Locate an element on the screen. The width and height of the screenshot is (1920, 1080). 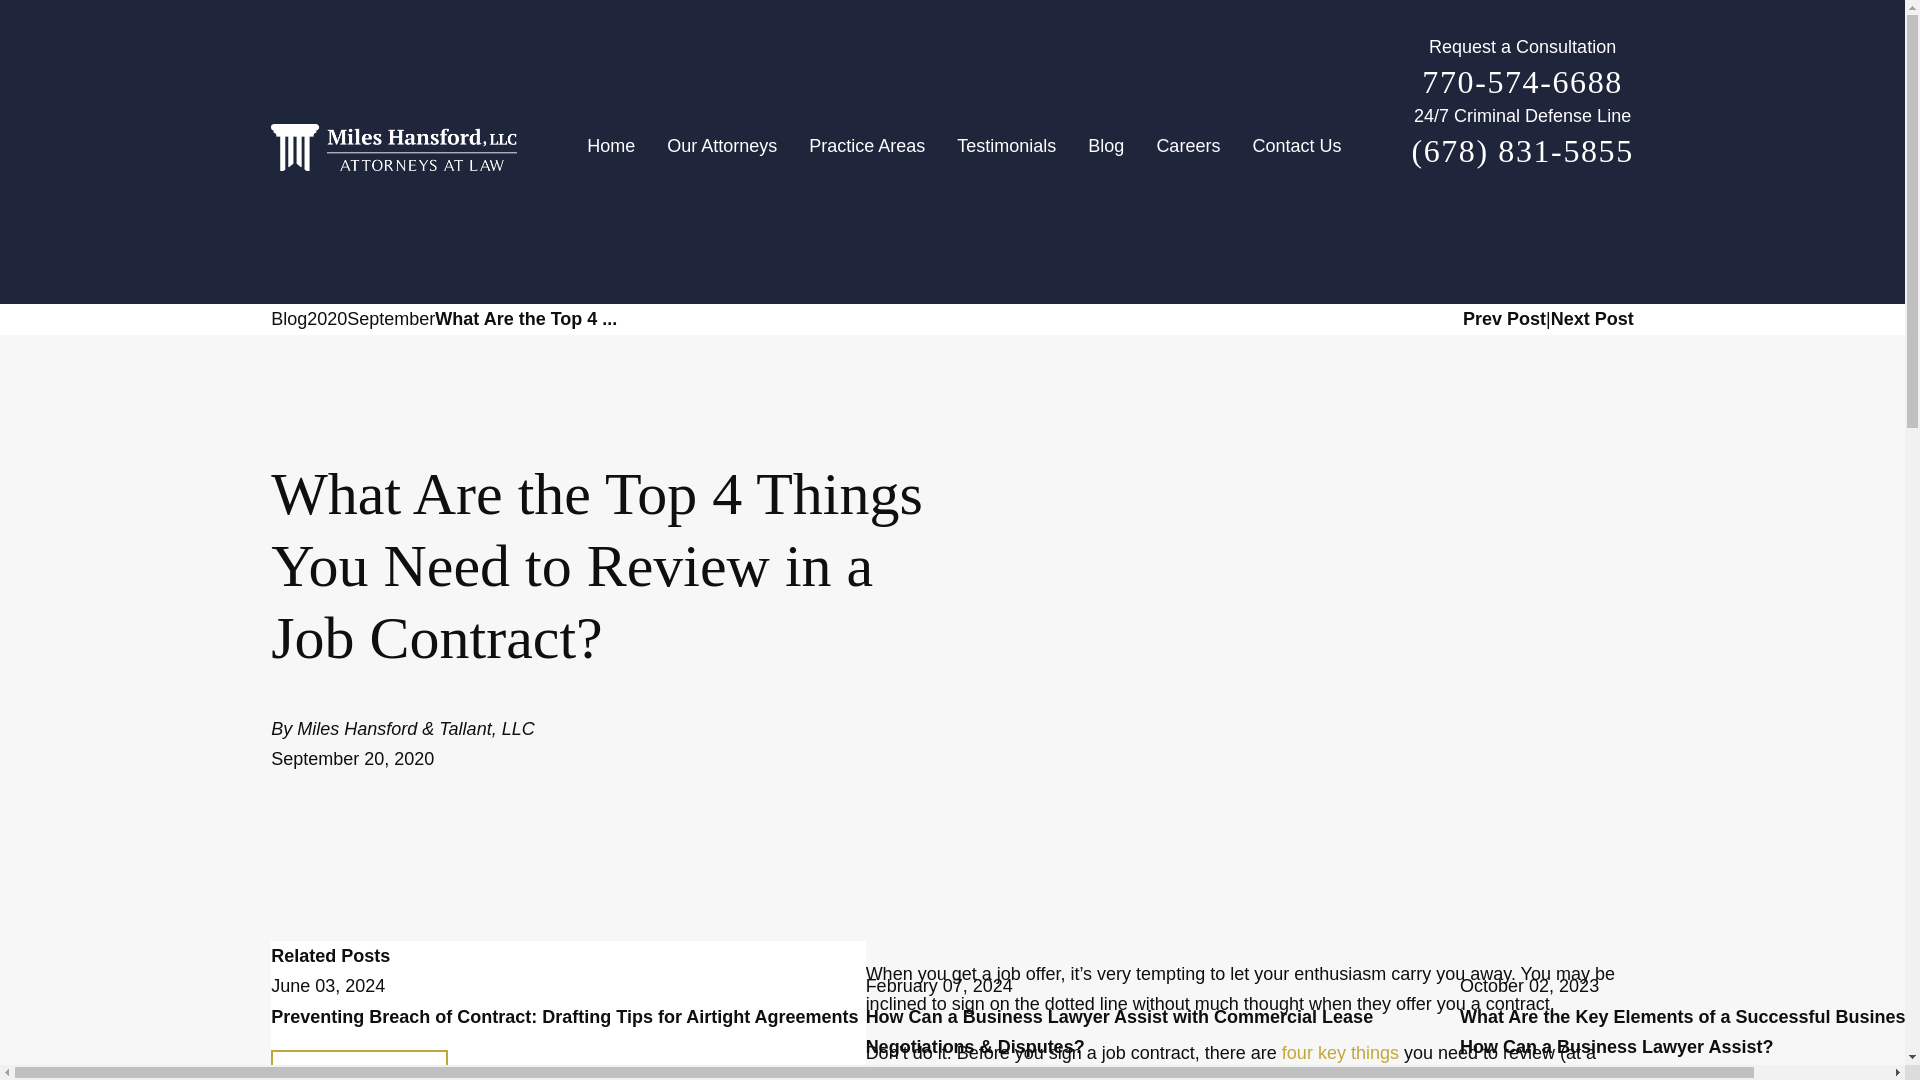
Our Attorneys is located at coordinates (721, 152).